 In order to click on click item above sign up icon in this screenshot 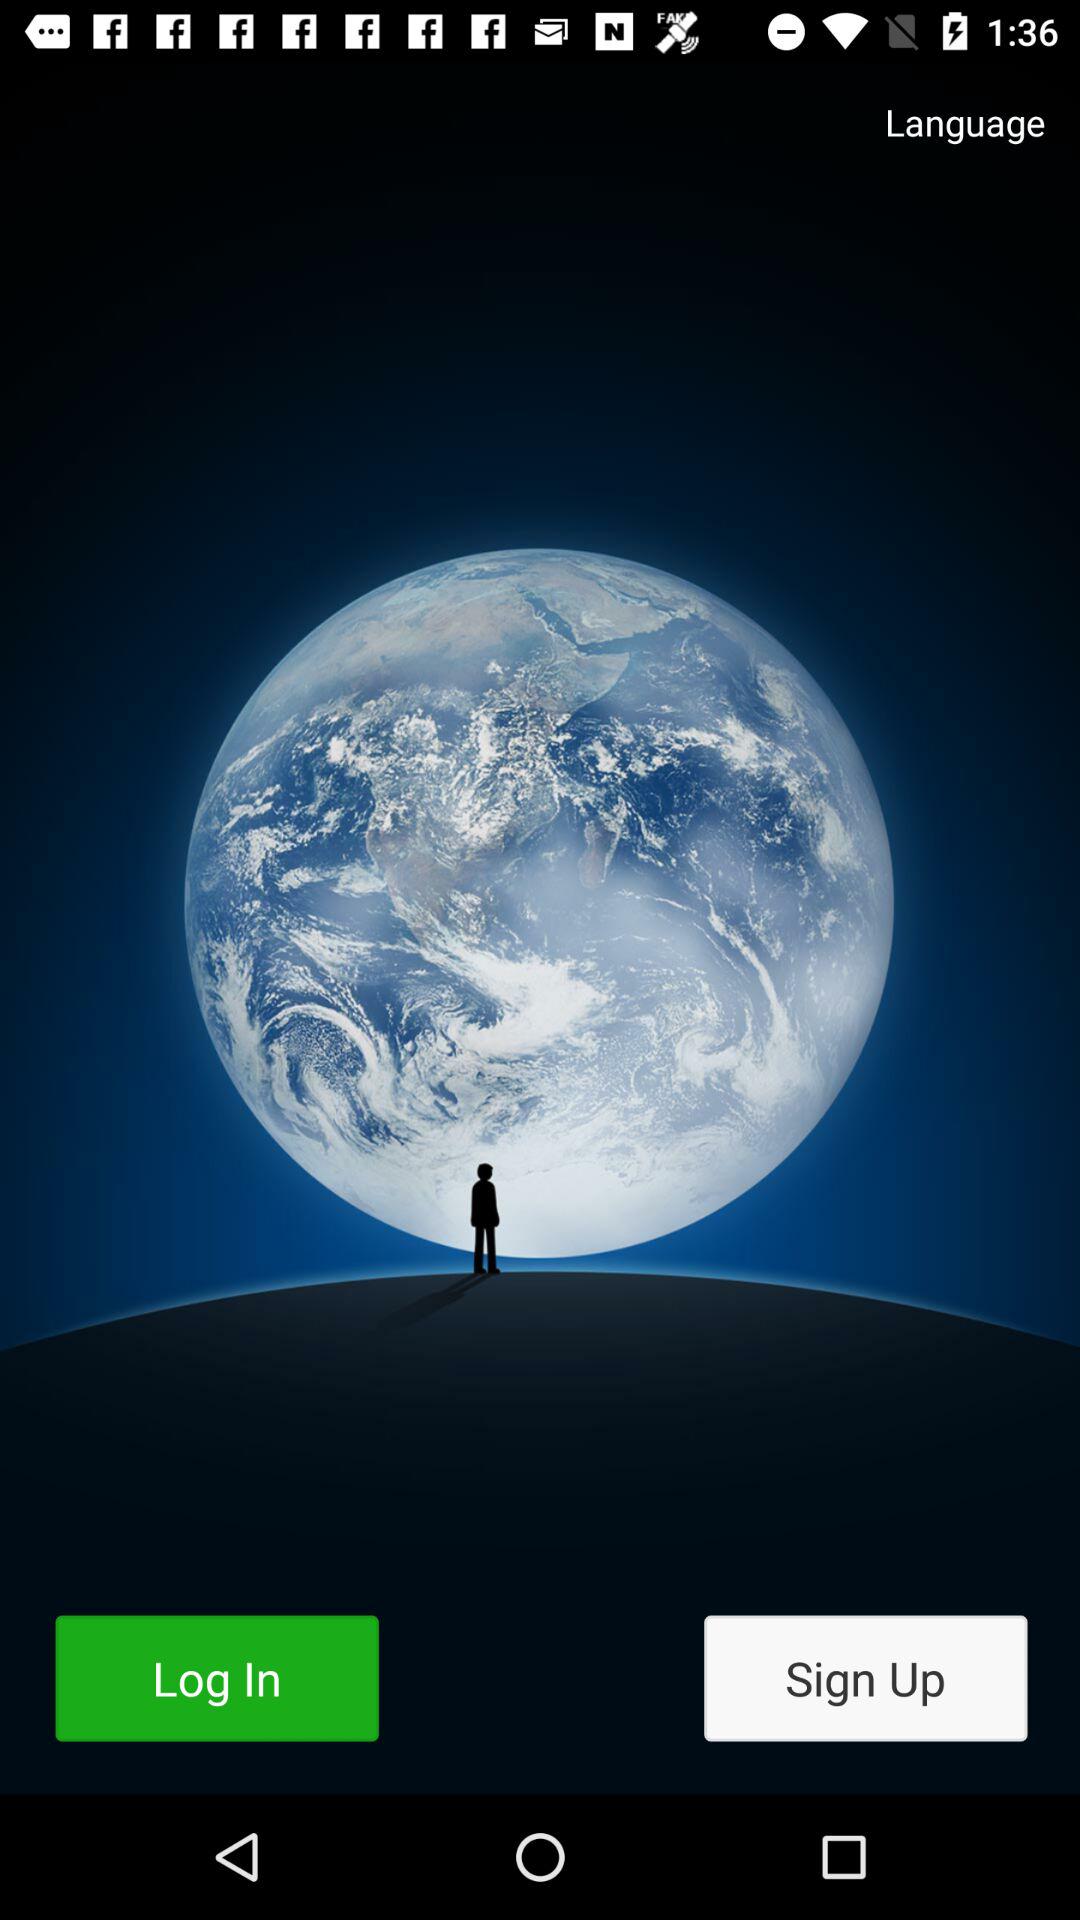, I will do `click(945, 142)`.